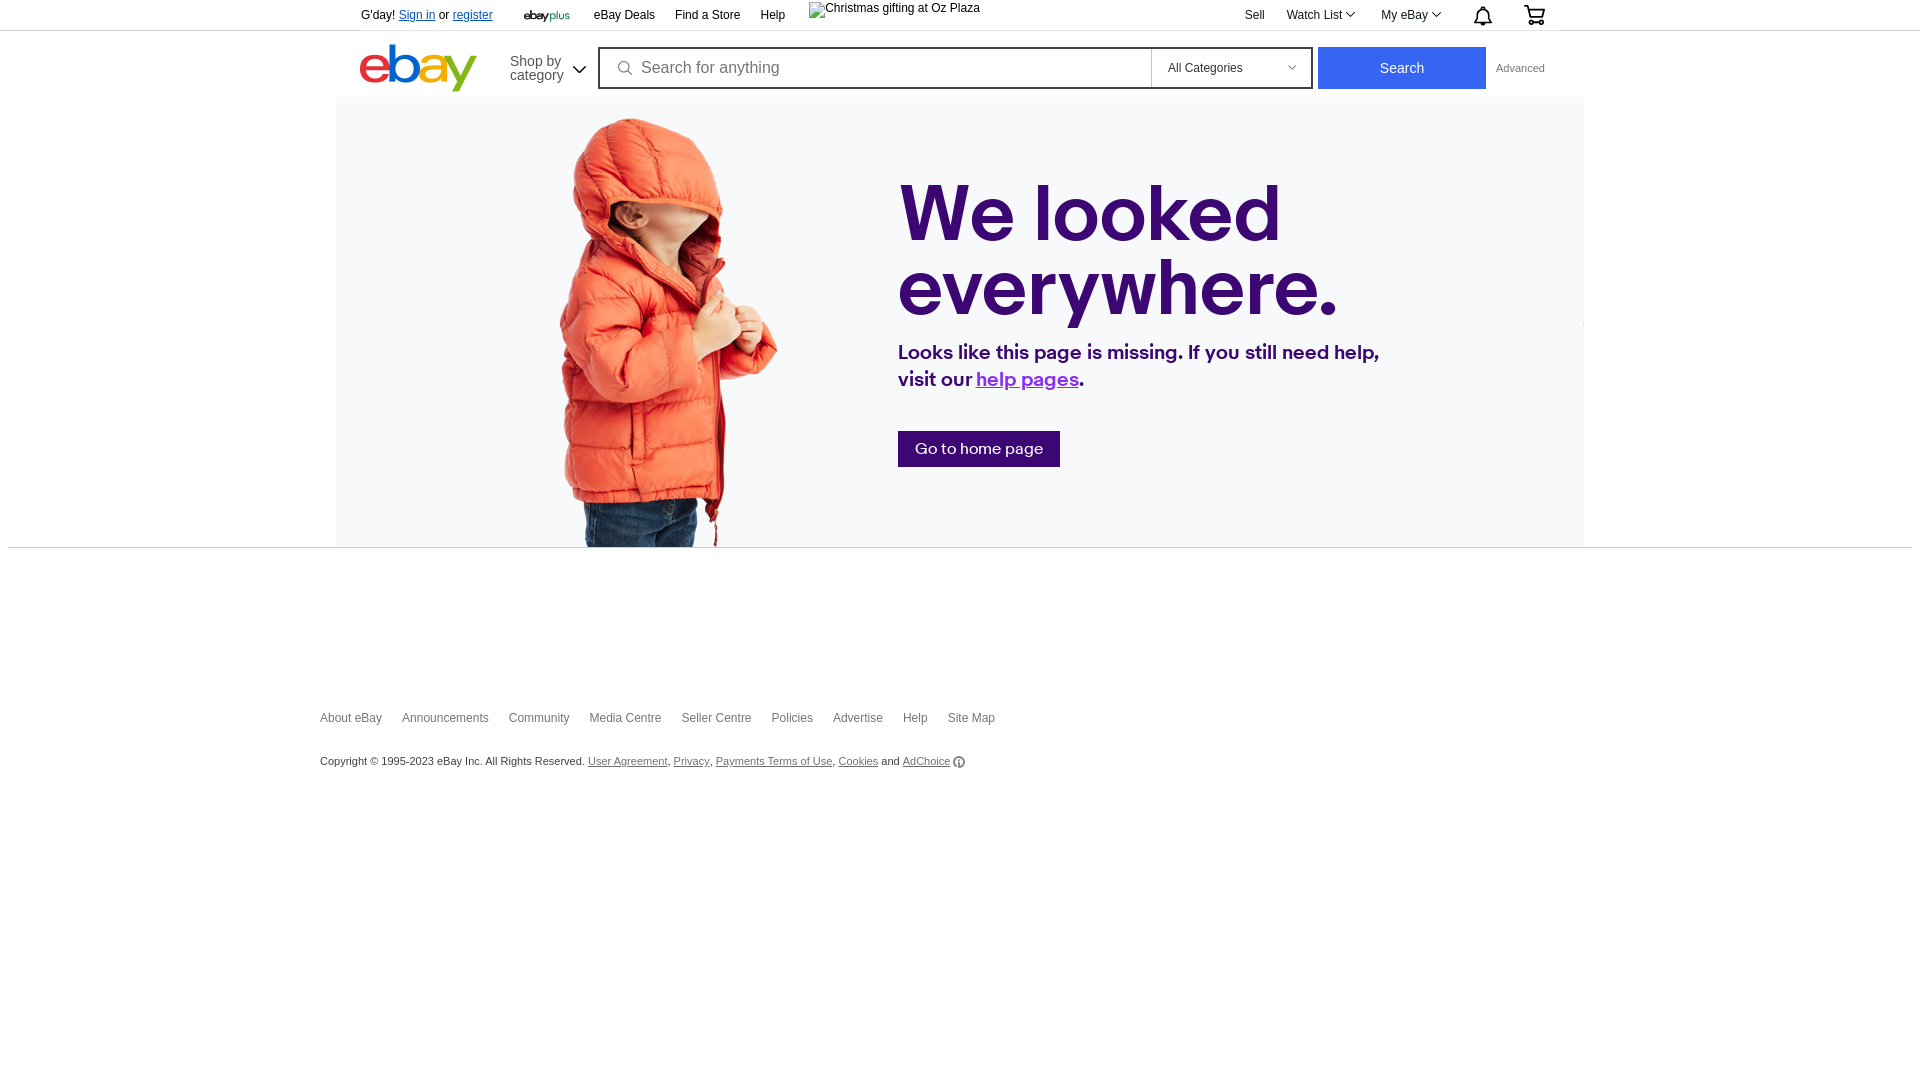 Image resolution: width=1920 pixels, height=1080 pixels. Describe the element at coordinates (1482, 15) in the screenshot. I see `Notification` at that location.